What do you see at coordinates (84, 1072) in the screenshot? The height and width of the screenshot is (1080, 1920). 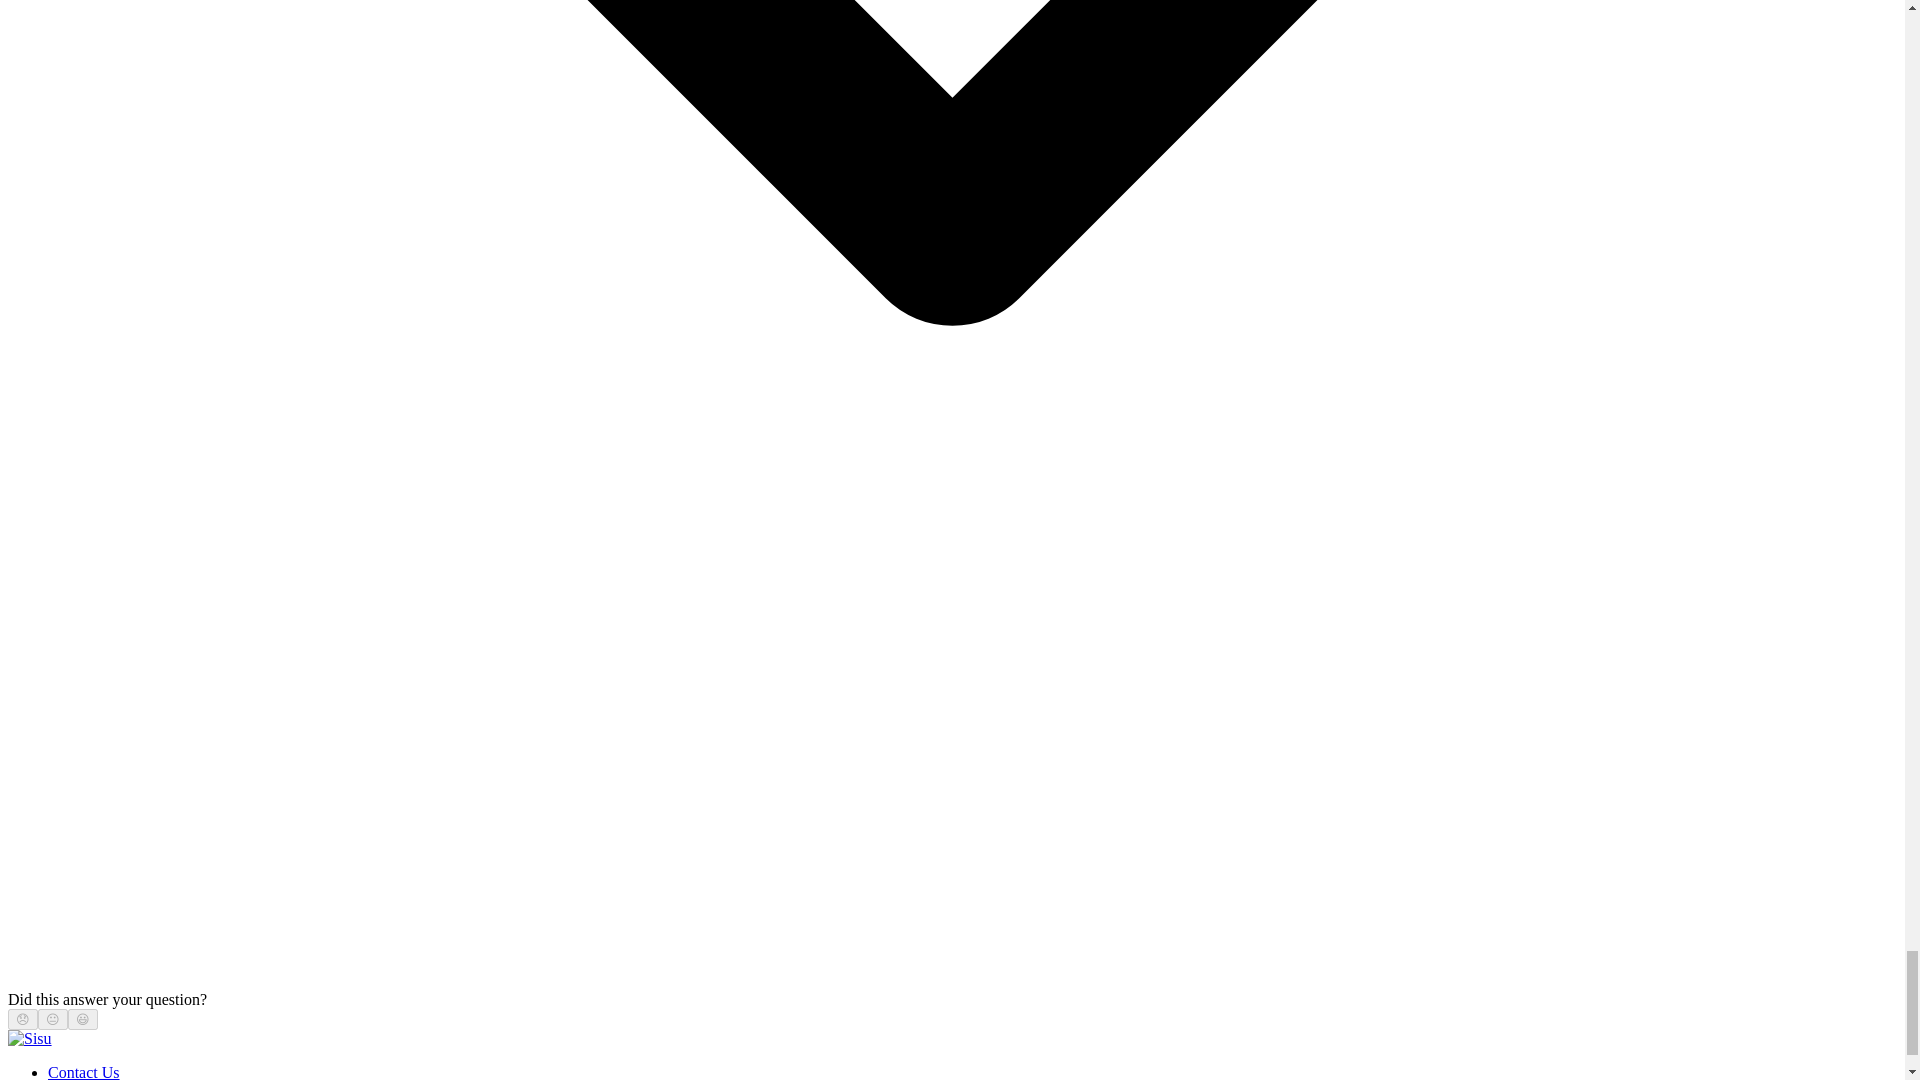 I see `Contact Us` at bounding box center [84, 1072].